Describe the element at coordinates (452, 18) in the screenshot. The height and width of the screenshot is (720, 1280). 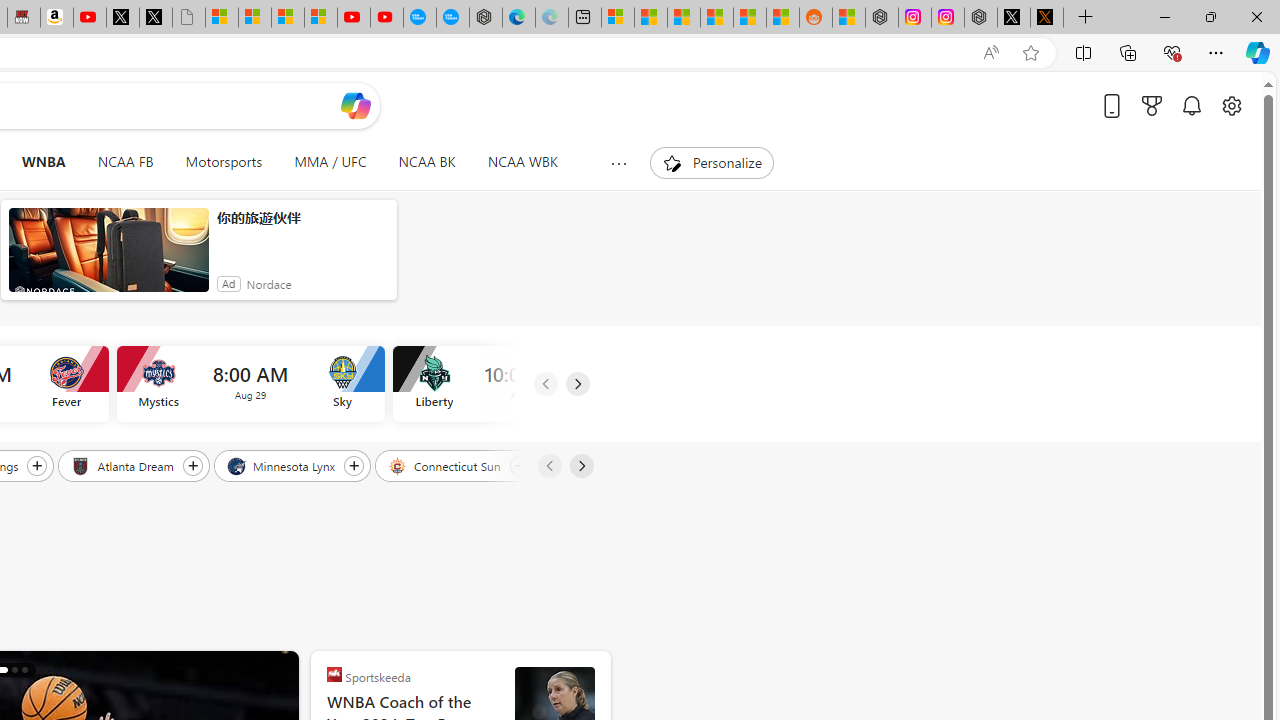
I see `The most popular Google 'how to' searches` at that location.